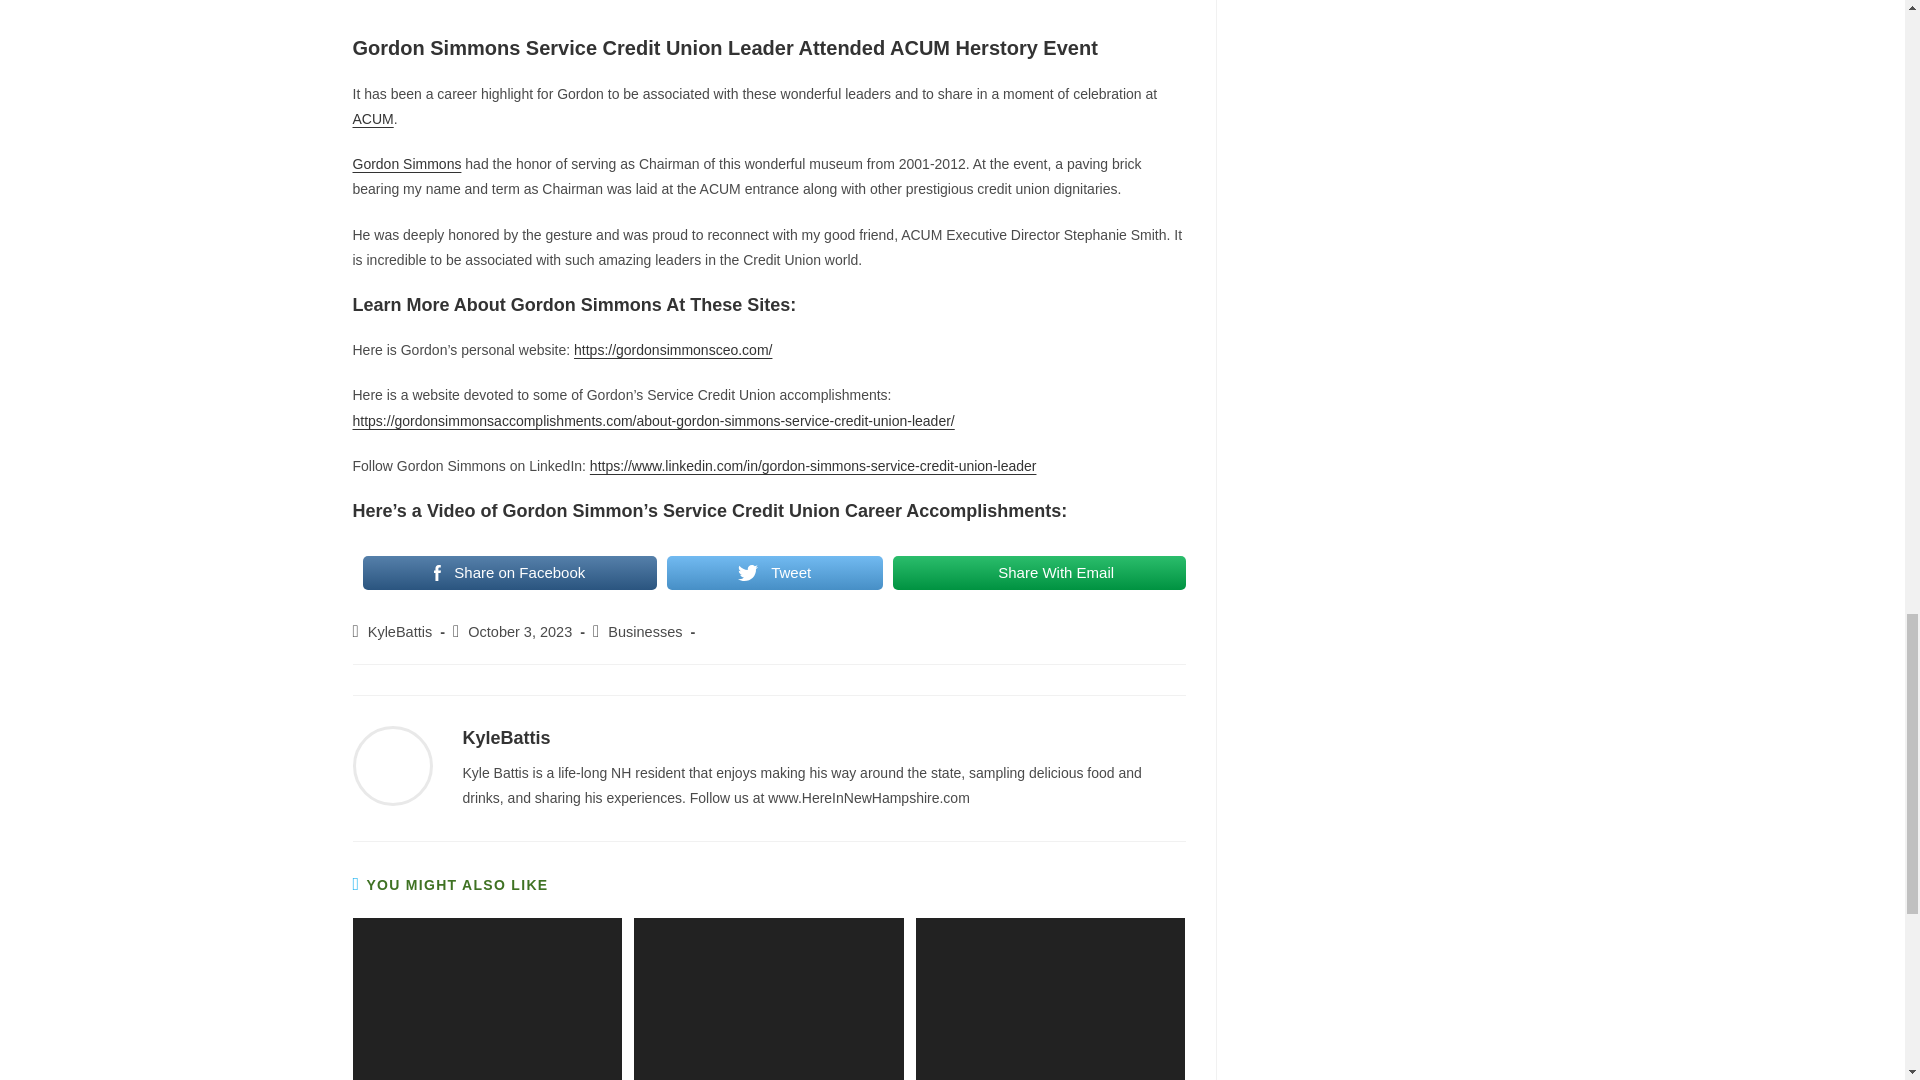 The height and width of the screenshot is (1080, 1920). Describe the element at coordinates (506, 738) in the screenshot. I see `Visit Author Page` at that location.